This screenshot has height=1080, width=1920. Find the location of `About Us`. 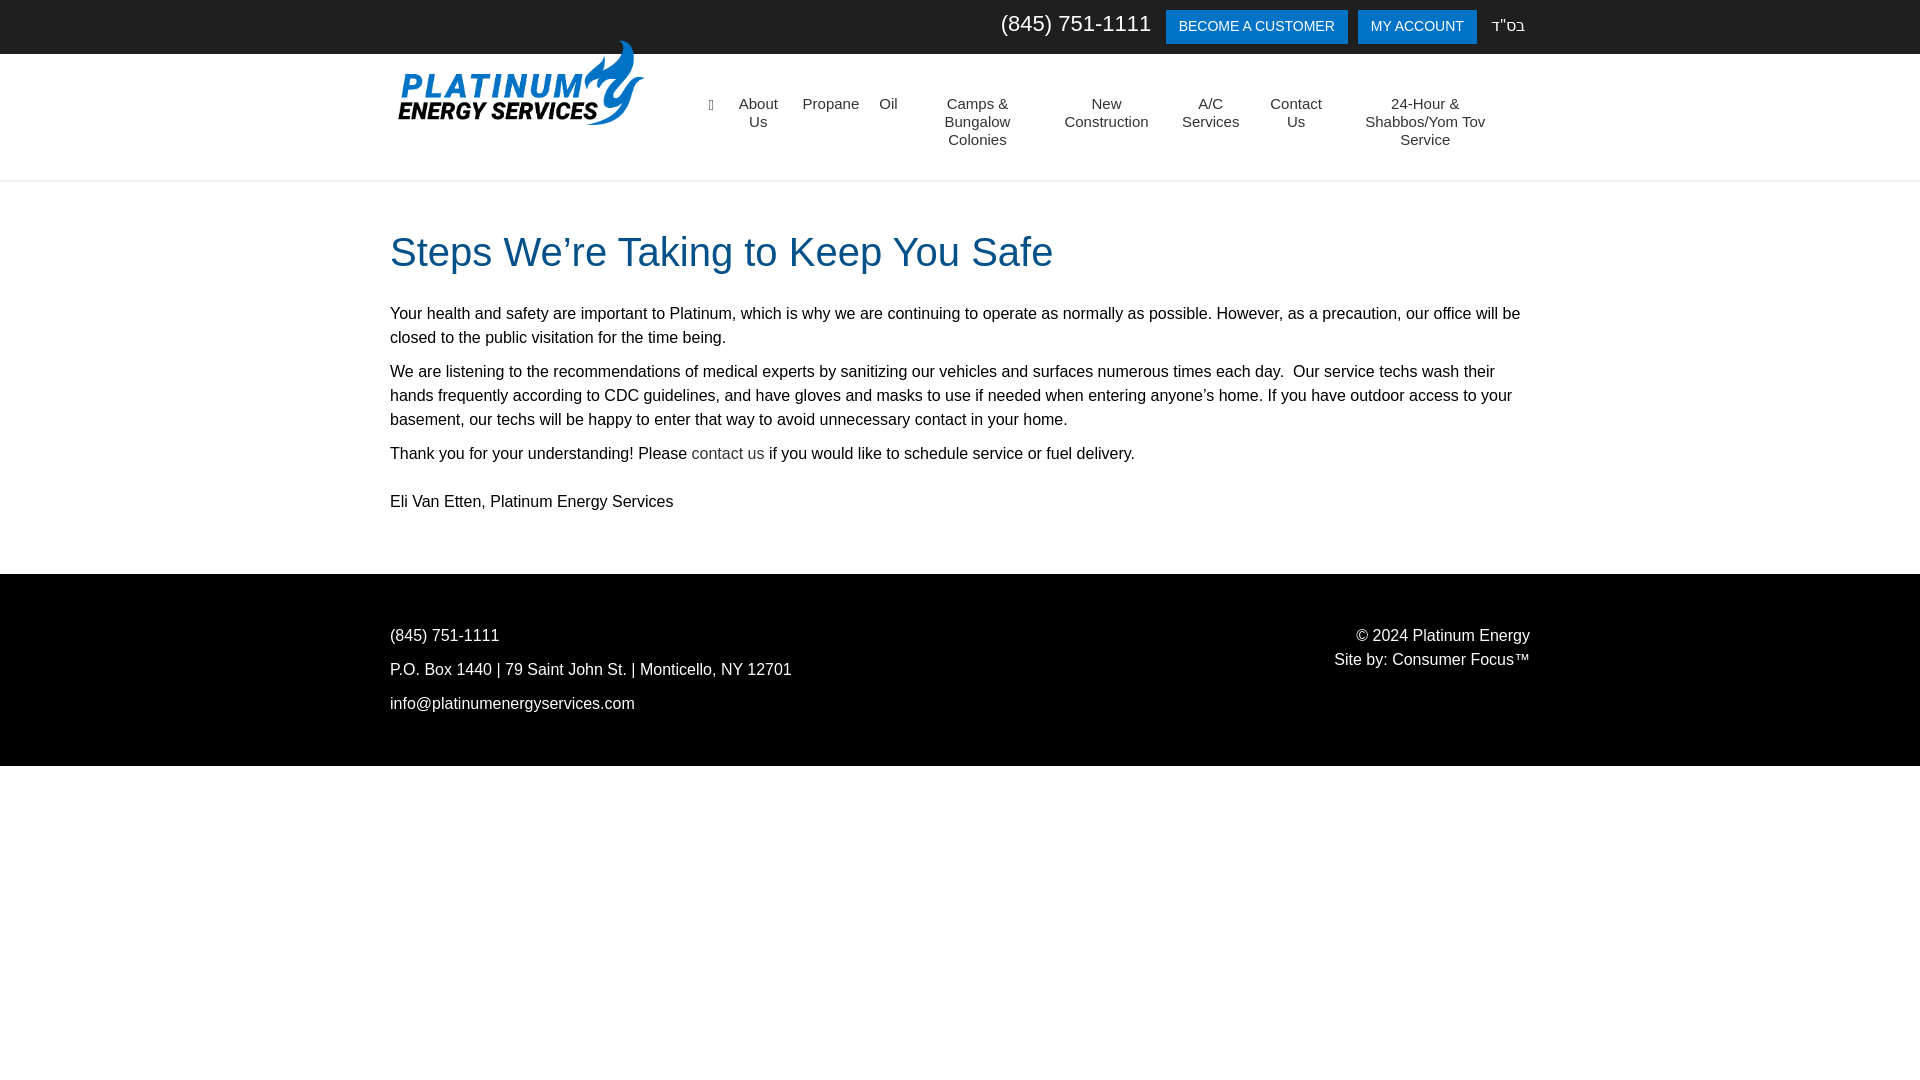

About Us is located at coordinates (758, 113).